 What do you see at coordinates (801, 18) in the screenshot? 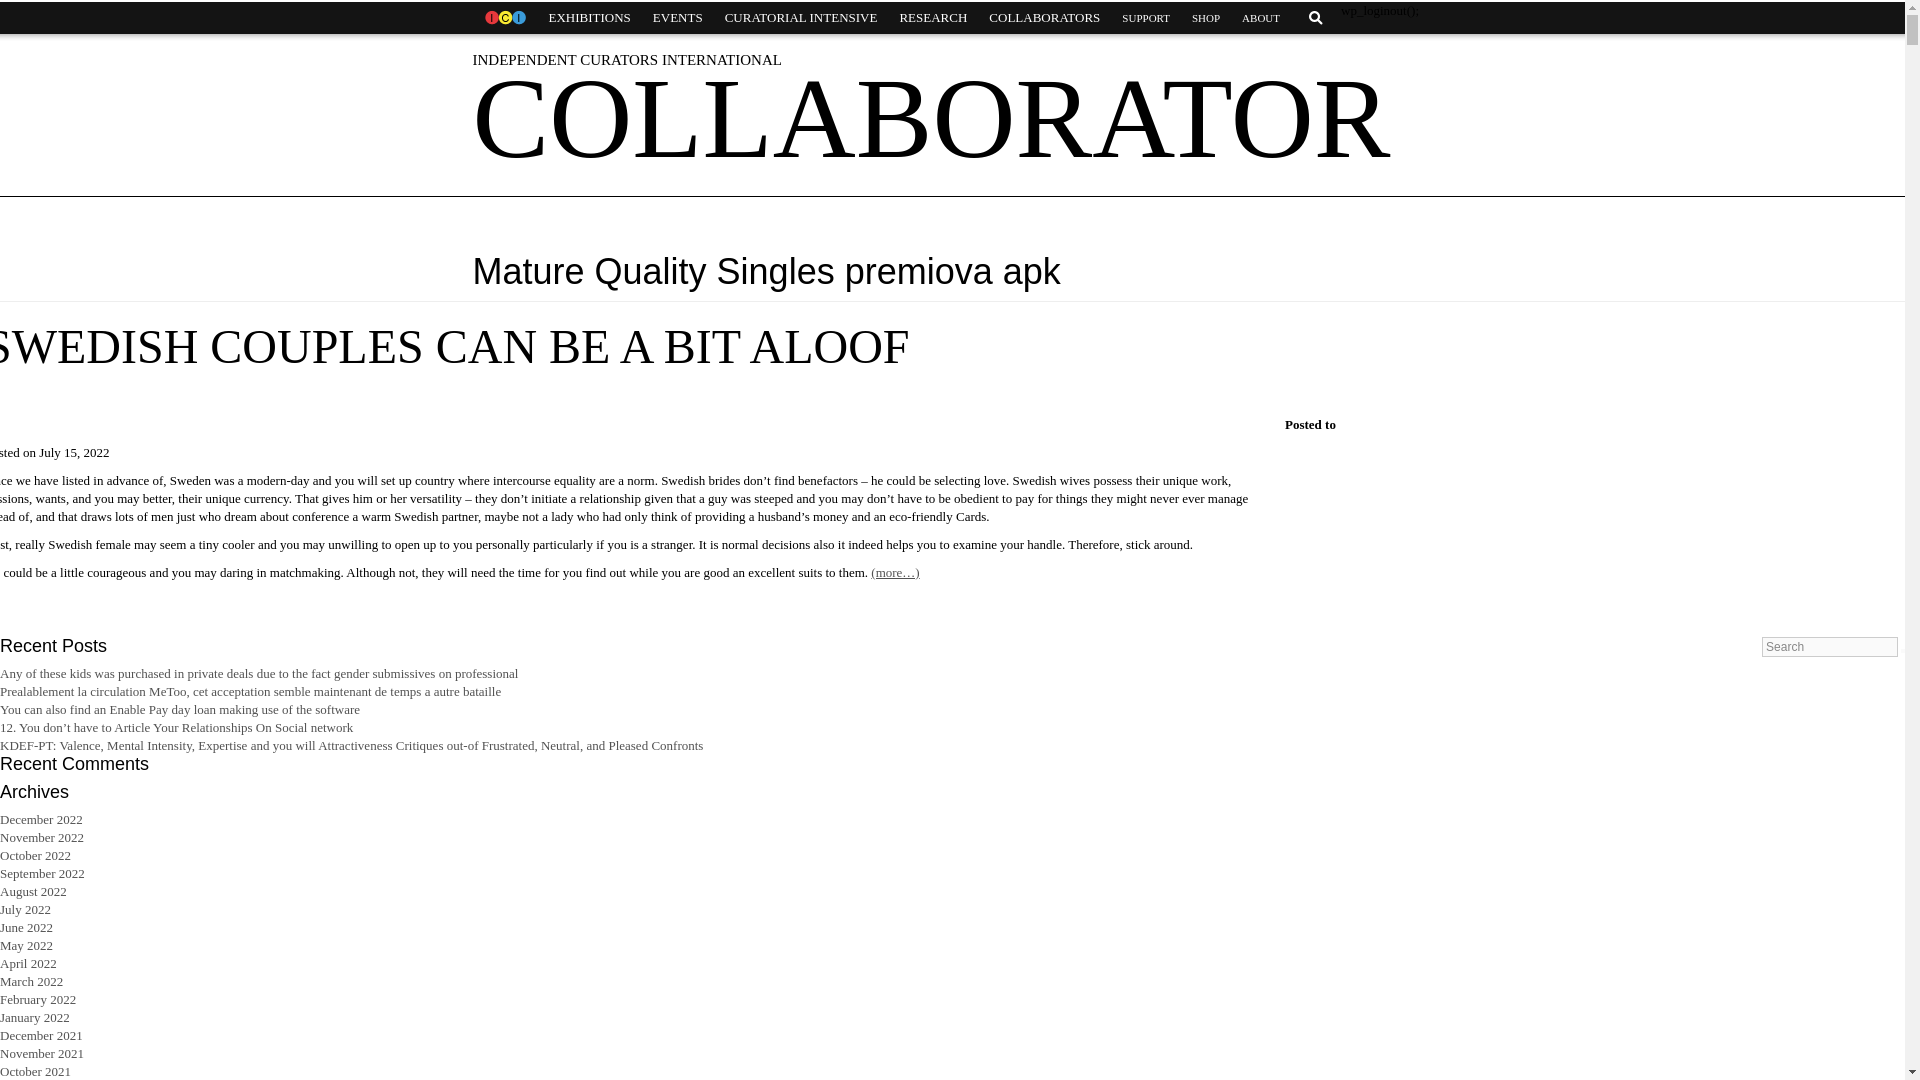
I see `CURATORIAL INTENSIVE` at bounding box center [801, 18].